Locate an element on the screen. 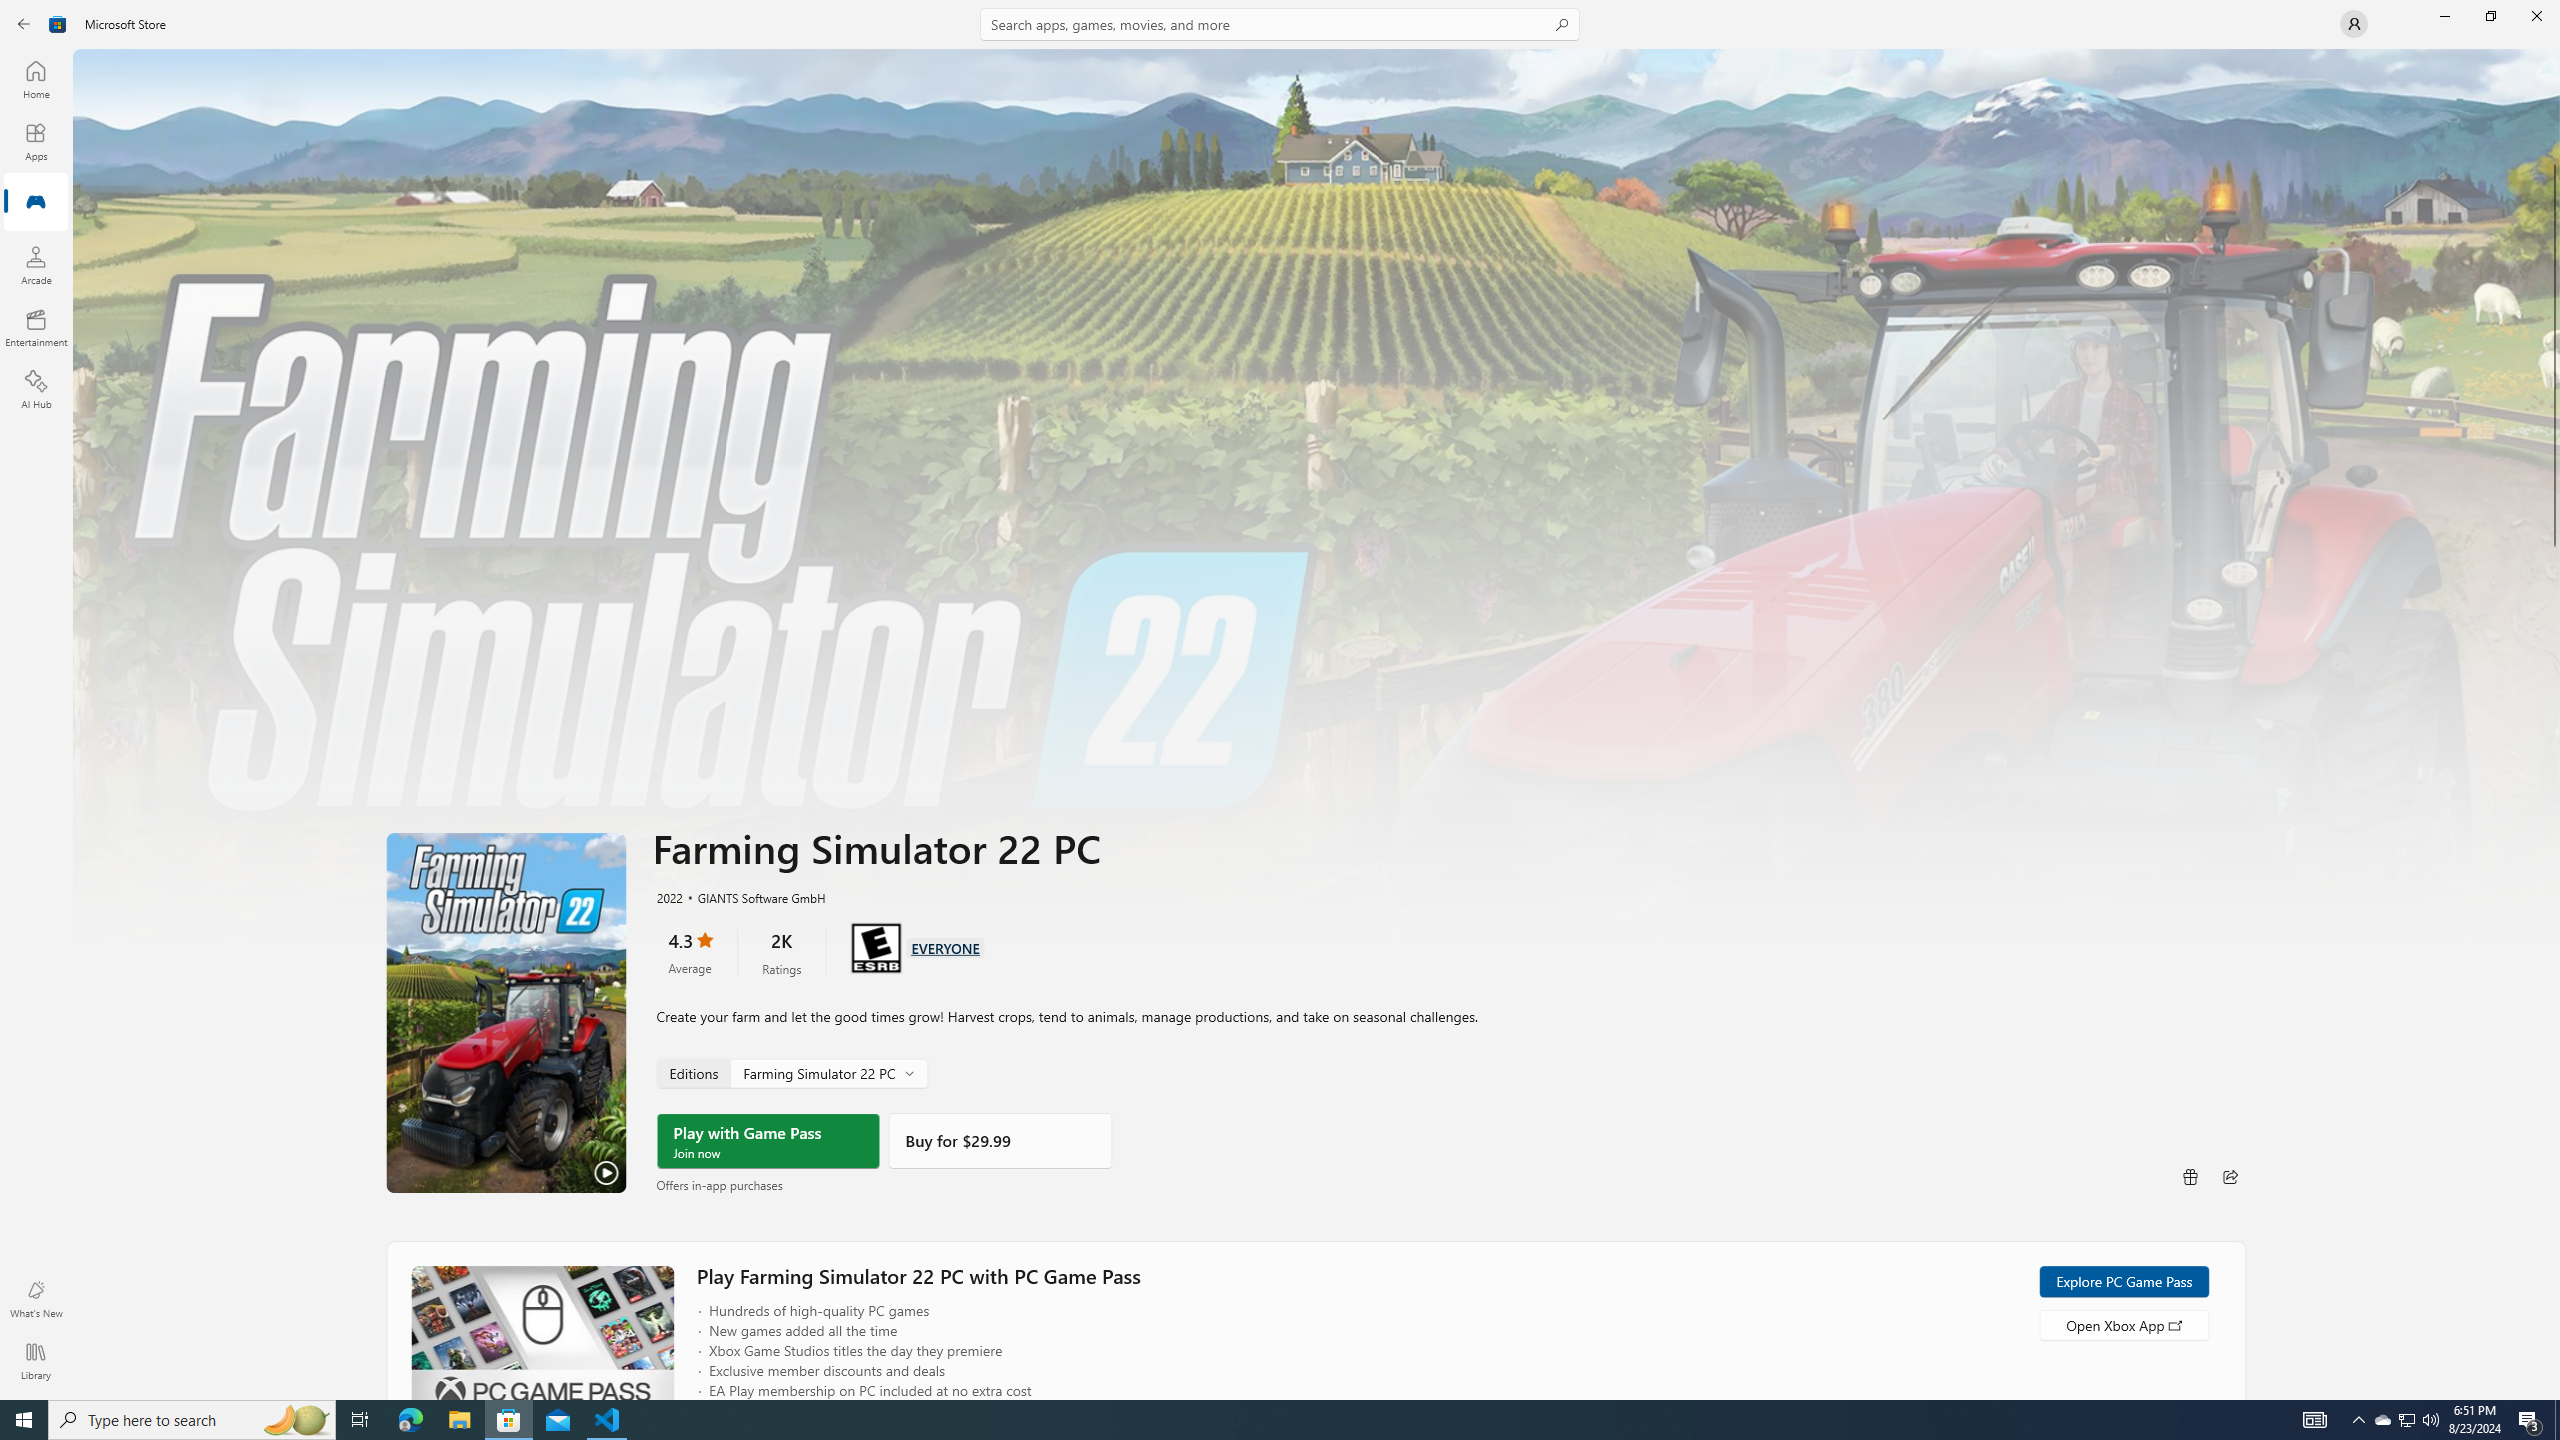  Search is located at coordinates (1280, 24).